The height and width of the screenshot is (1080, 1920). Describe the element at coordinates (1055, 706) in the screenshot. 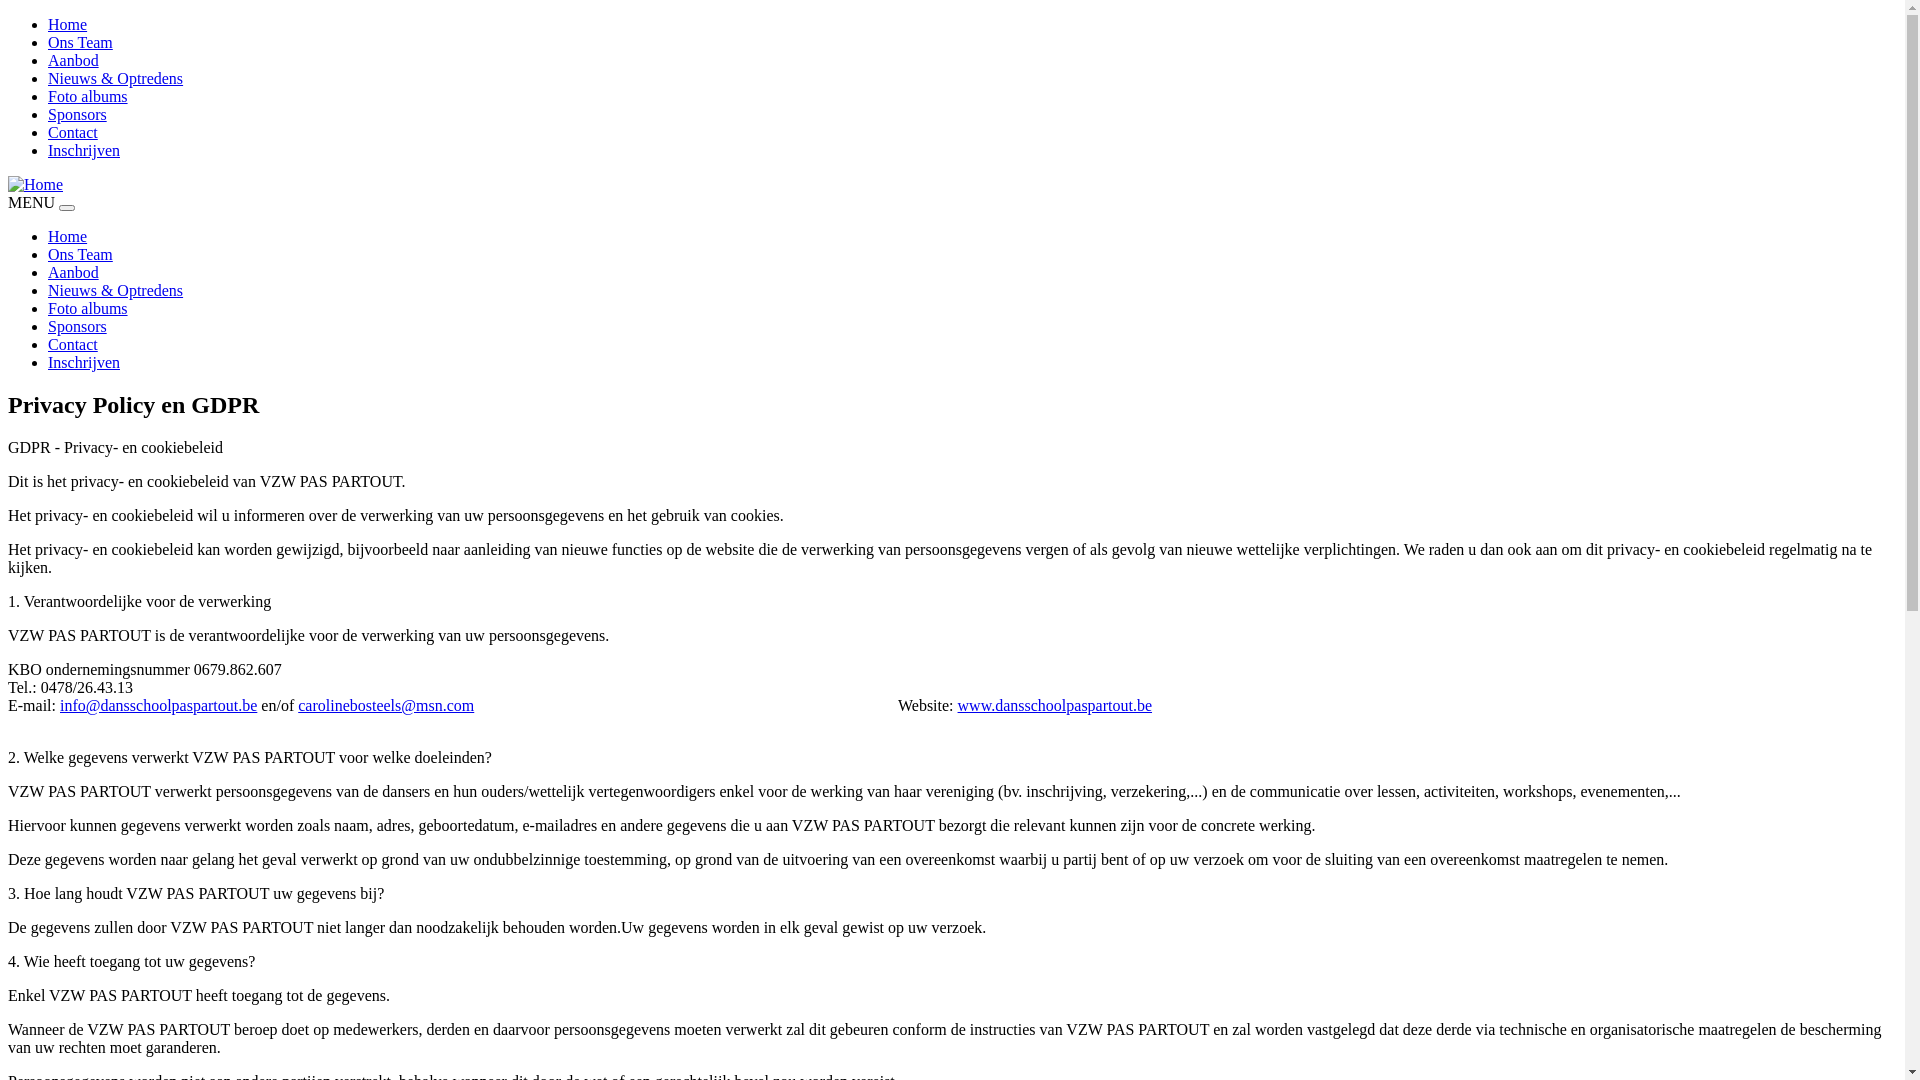

I see `www.dansschoolpaspartout.be` at that location.